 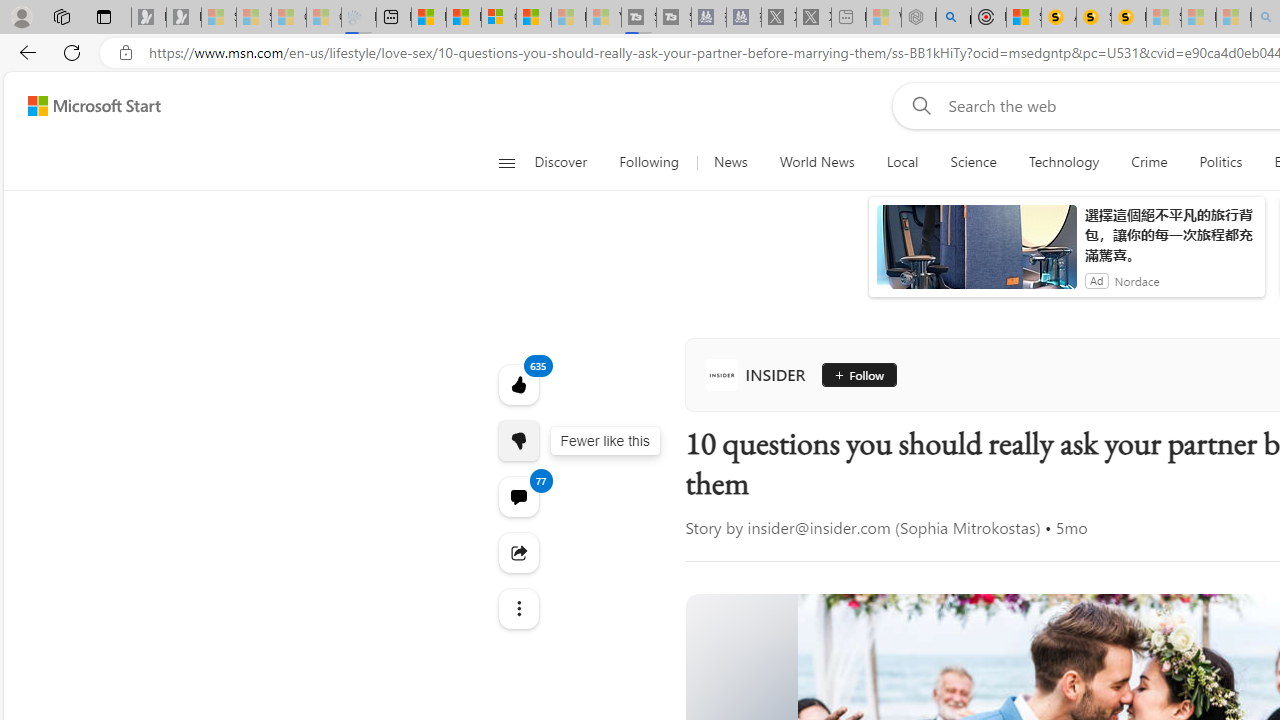 What do you see at coordinates (858, 374) in the screenshot?
I see `Follow` at bounding box center [858, 374].